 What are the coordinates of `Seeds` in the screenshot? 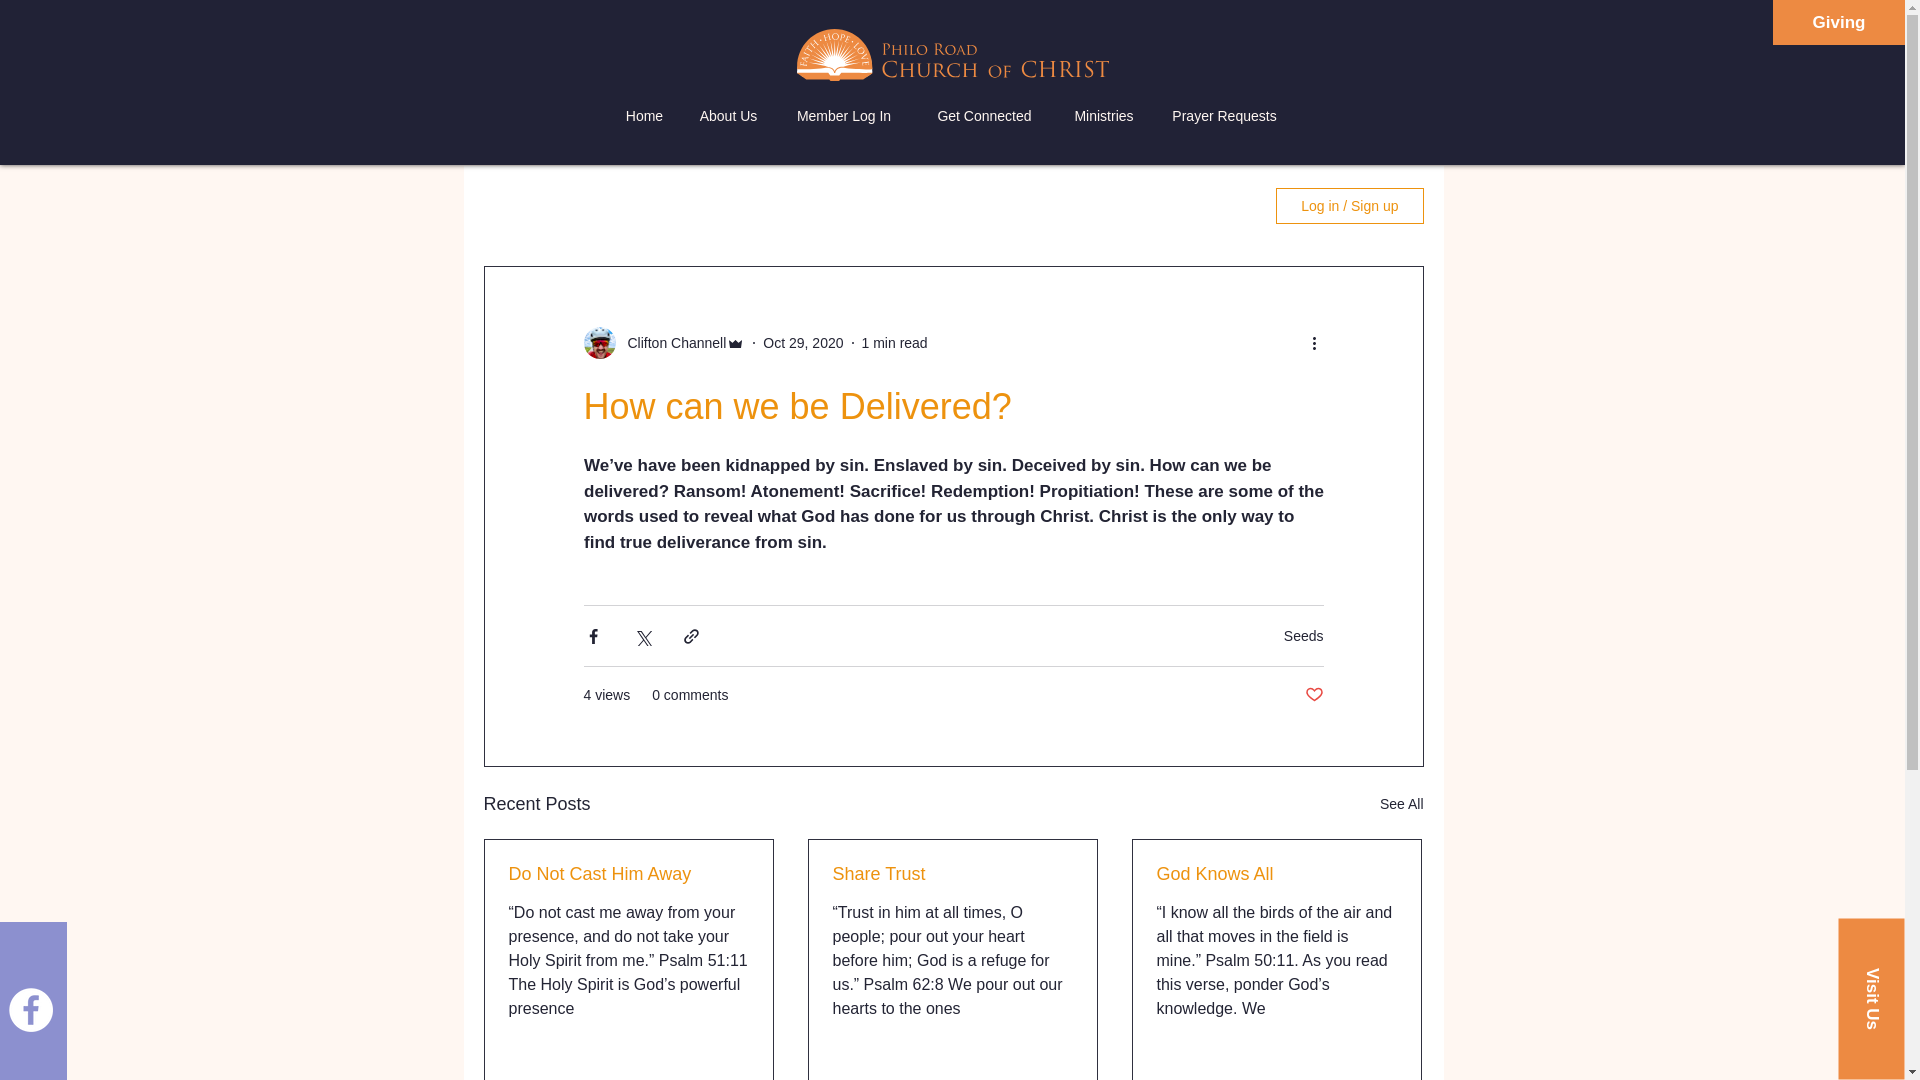 It's located at (1304, 635).